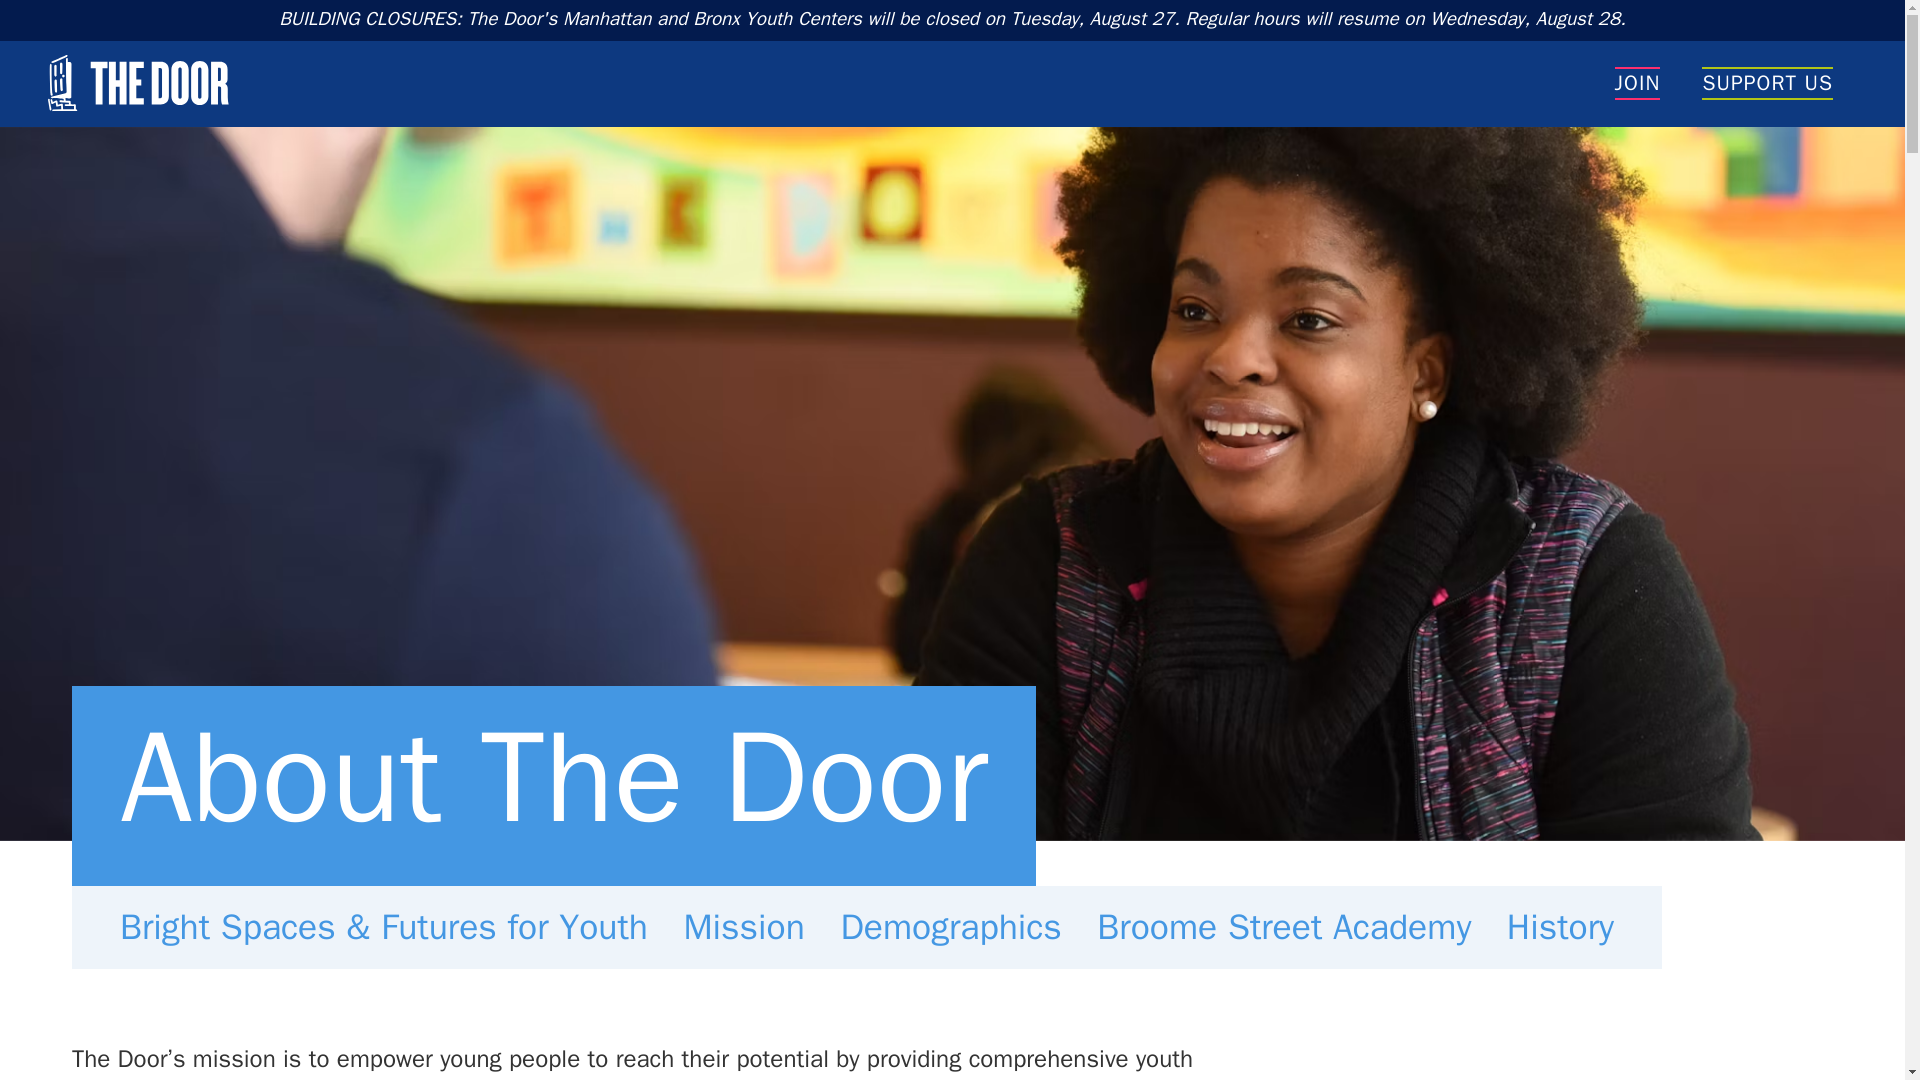 This screenshot has width=1920, height=1080. I want to click on Broome Street Academy, so click(1284, 926).